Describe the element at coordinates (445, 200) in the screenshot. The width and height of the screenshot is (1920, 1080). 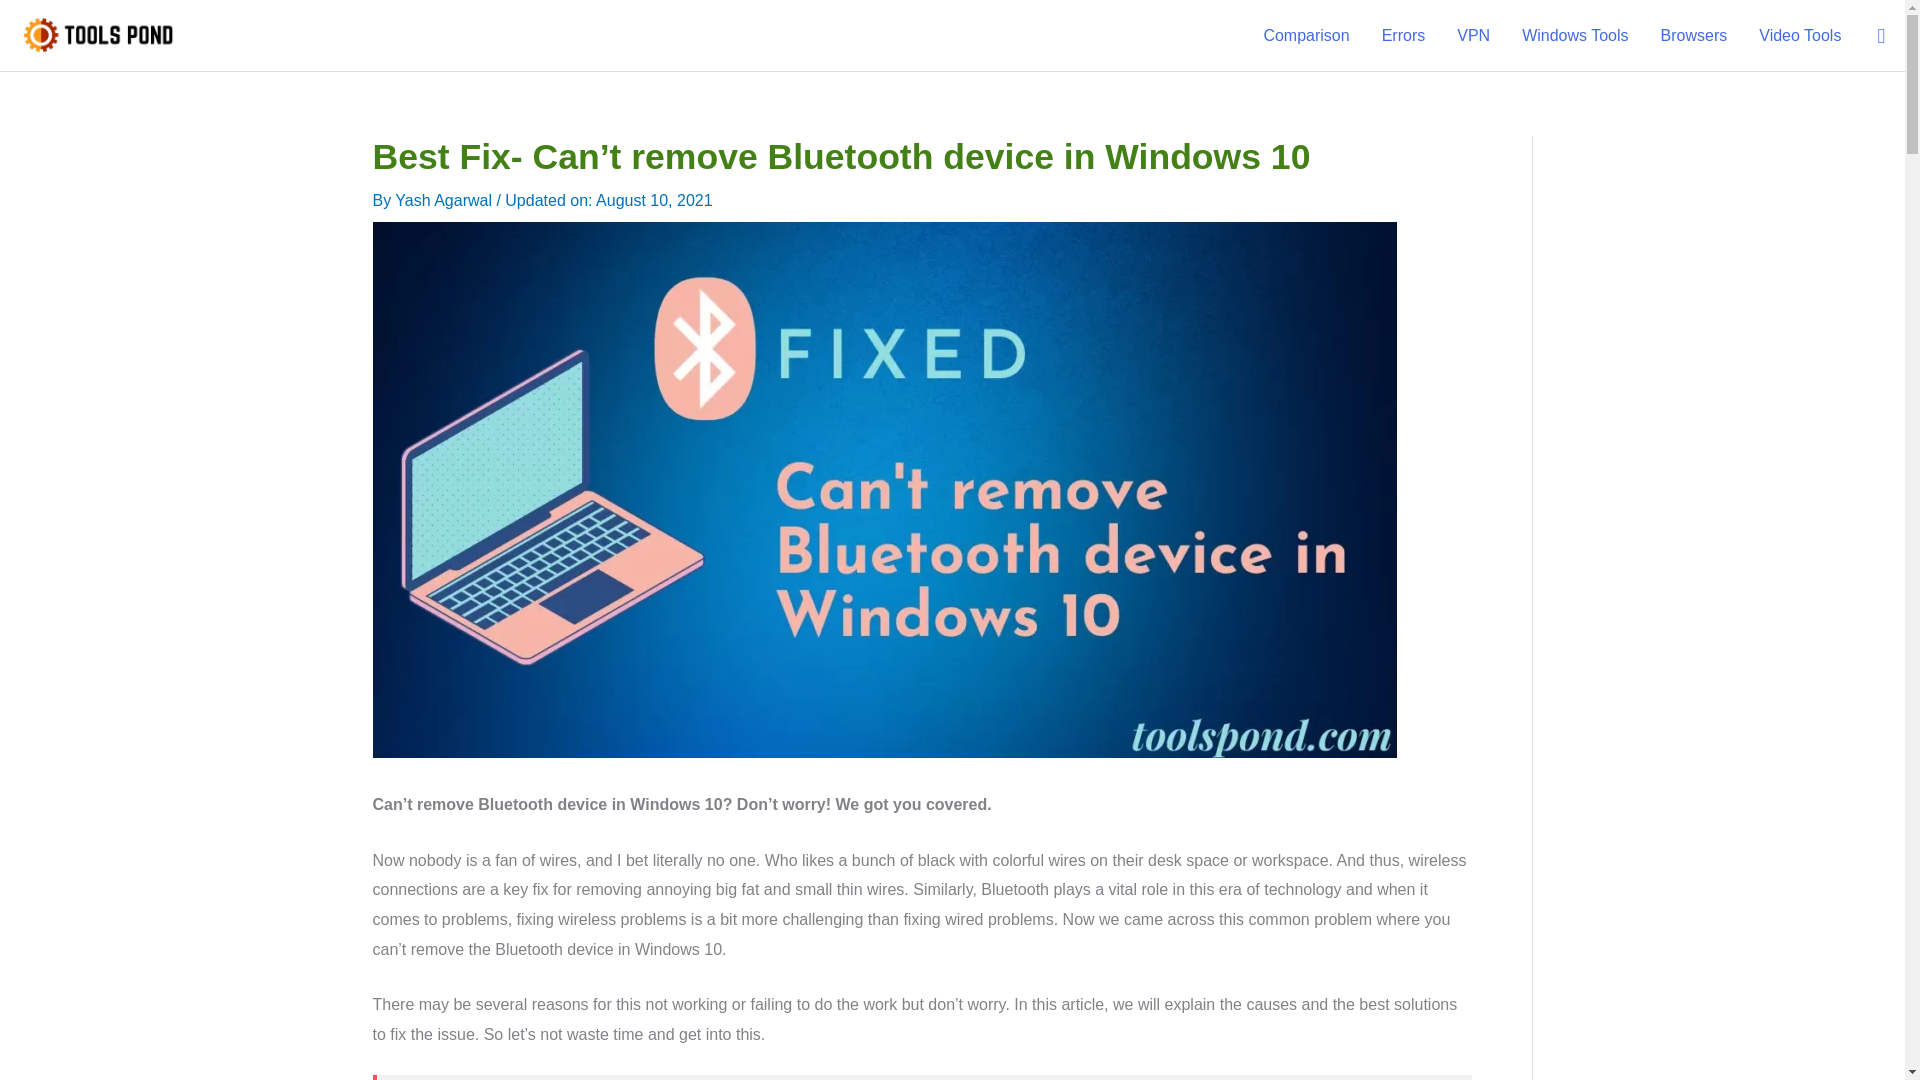
I see `View all posts by Yash Agarwal` at that location.